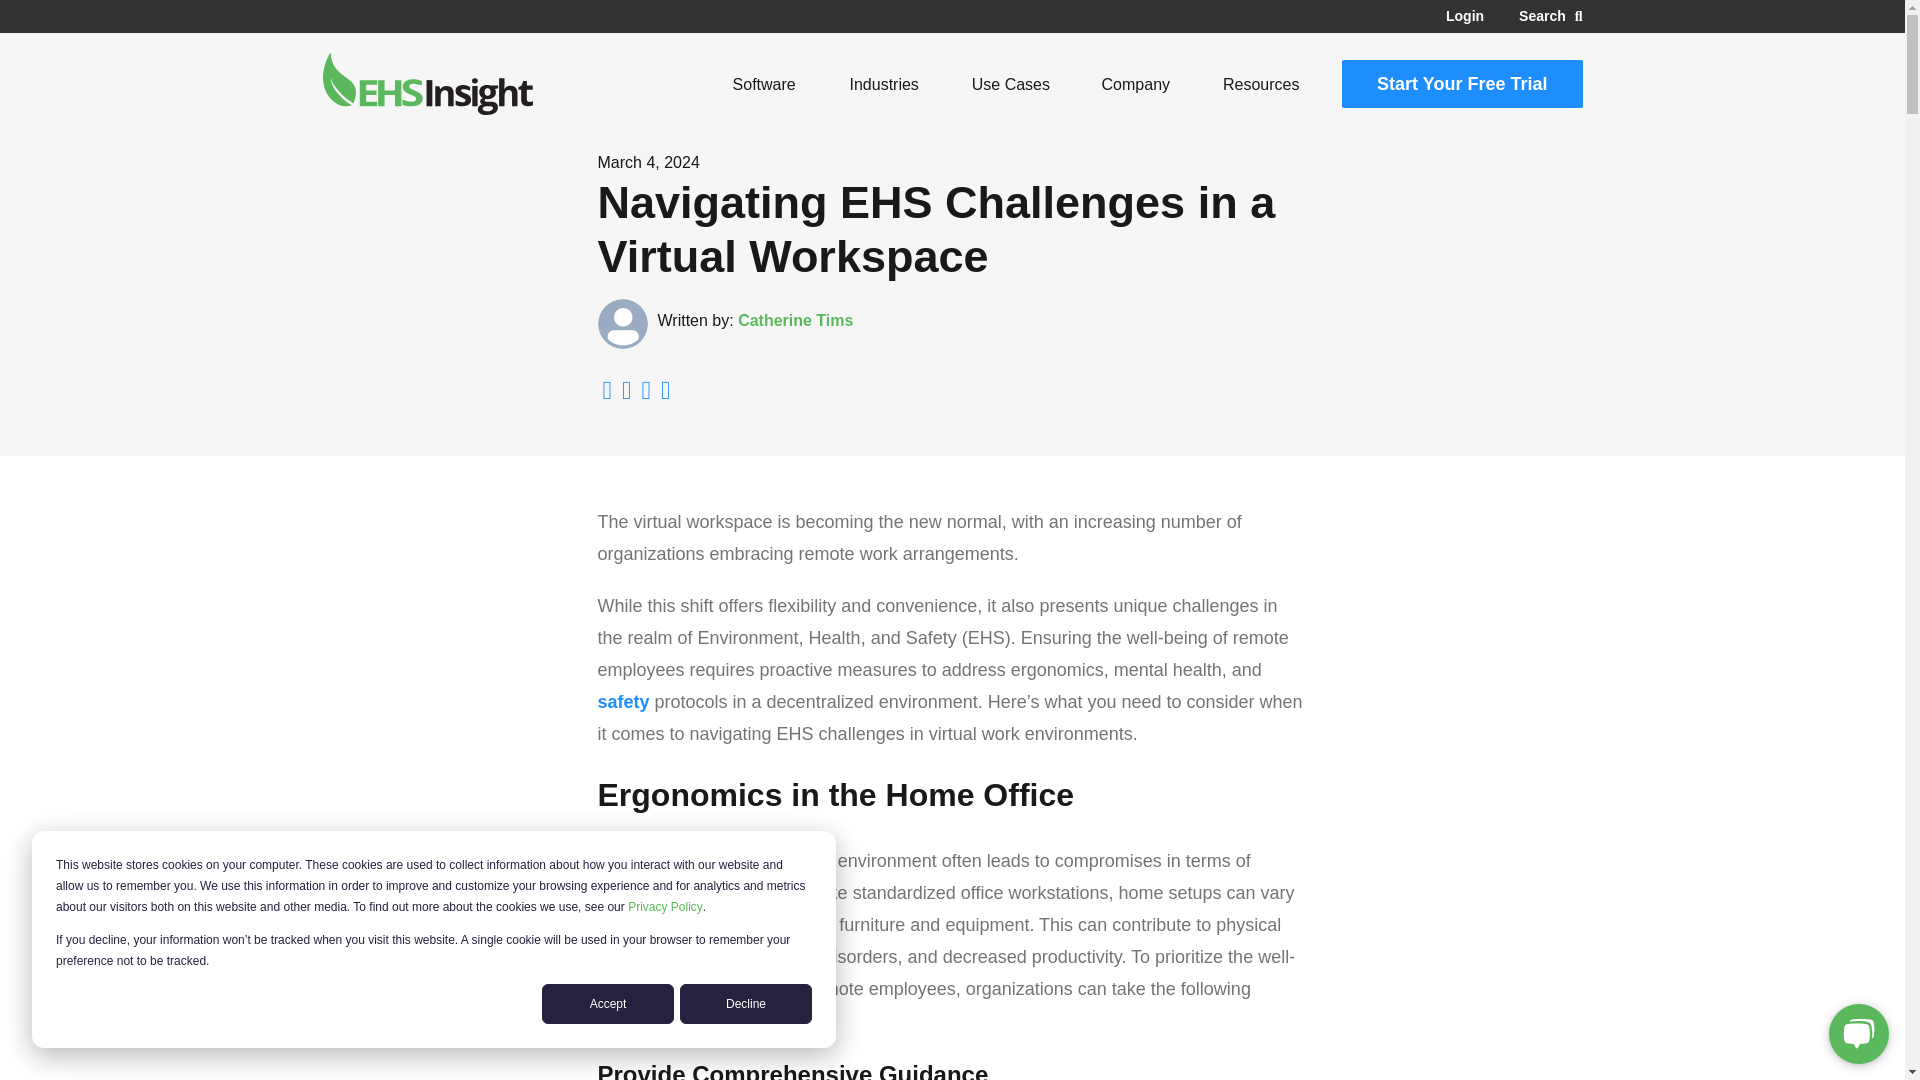 This screenshot has width=1920, height=1080. I want to click on Login, so click(1464, 16).